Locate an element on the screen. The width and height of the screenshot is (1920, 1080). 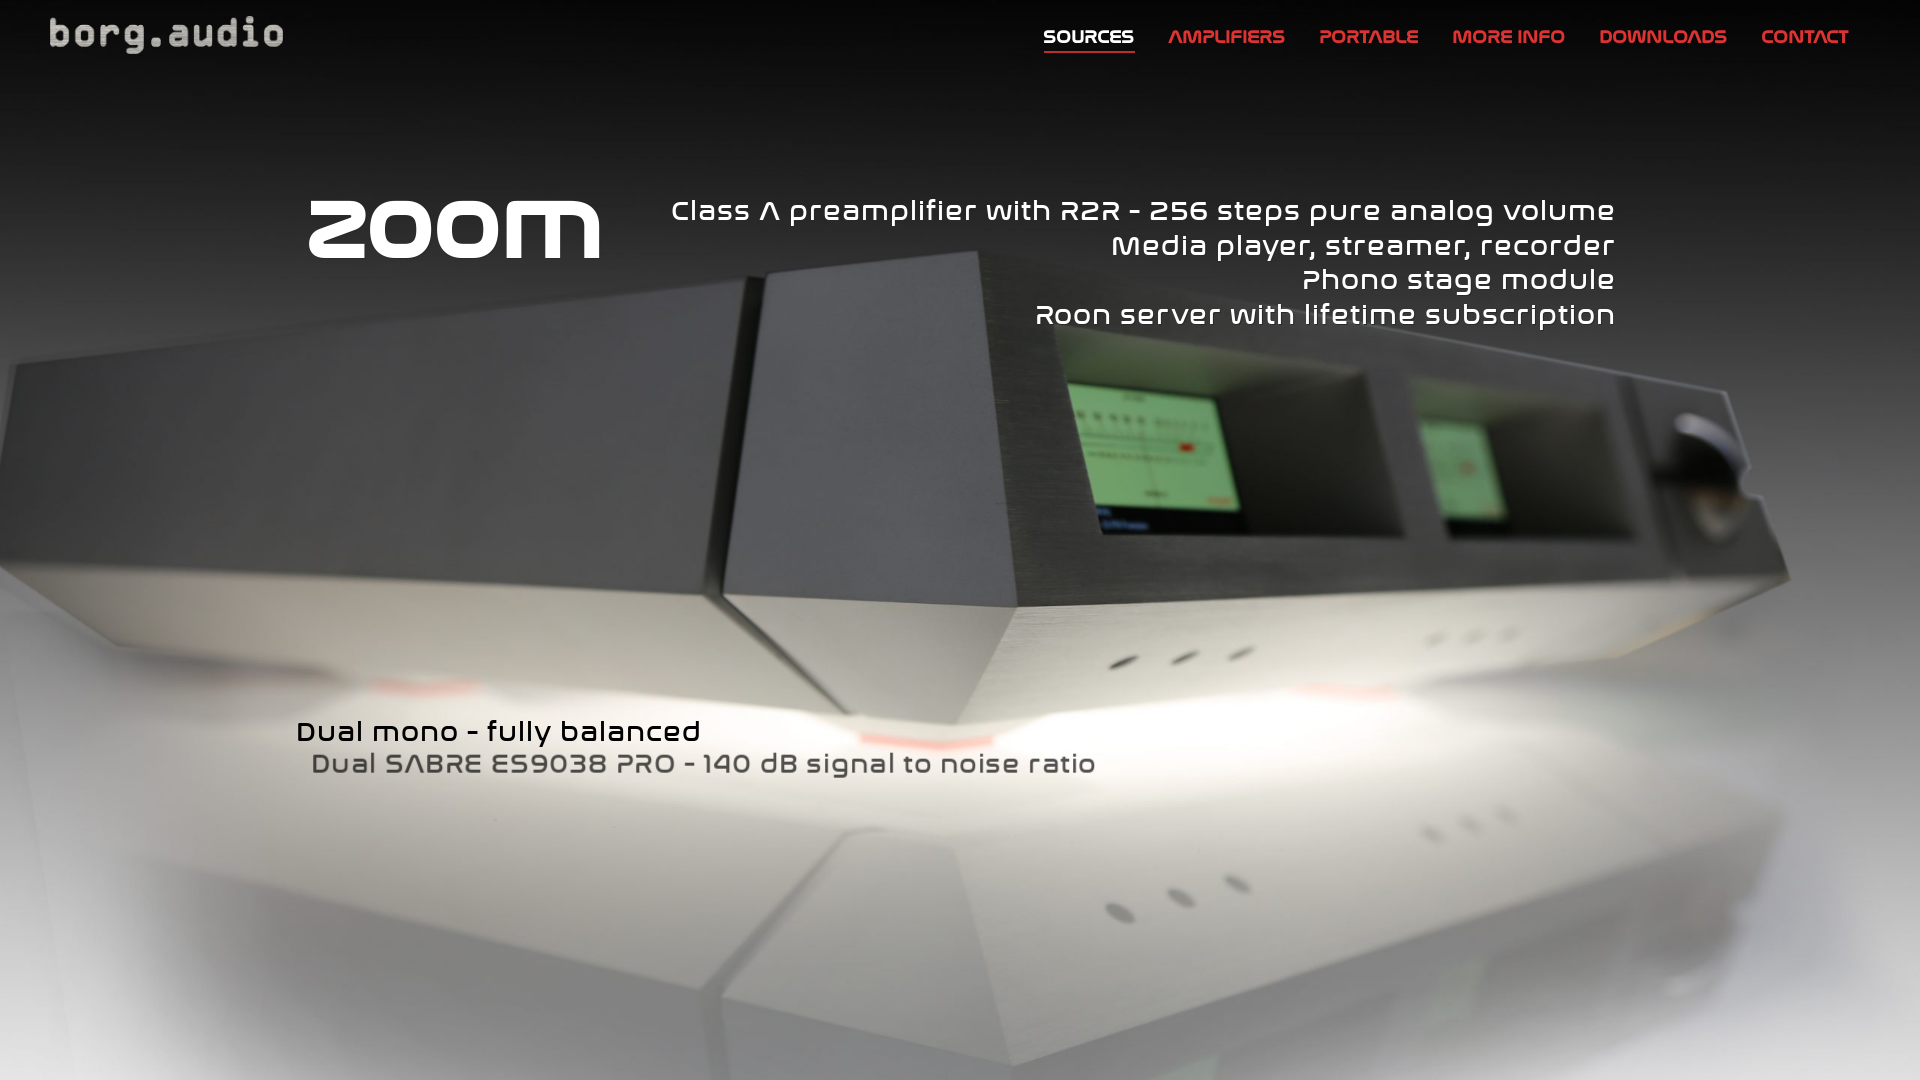
DOWNLOADS is located at coordinates (1663, 35).